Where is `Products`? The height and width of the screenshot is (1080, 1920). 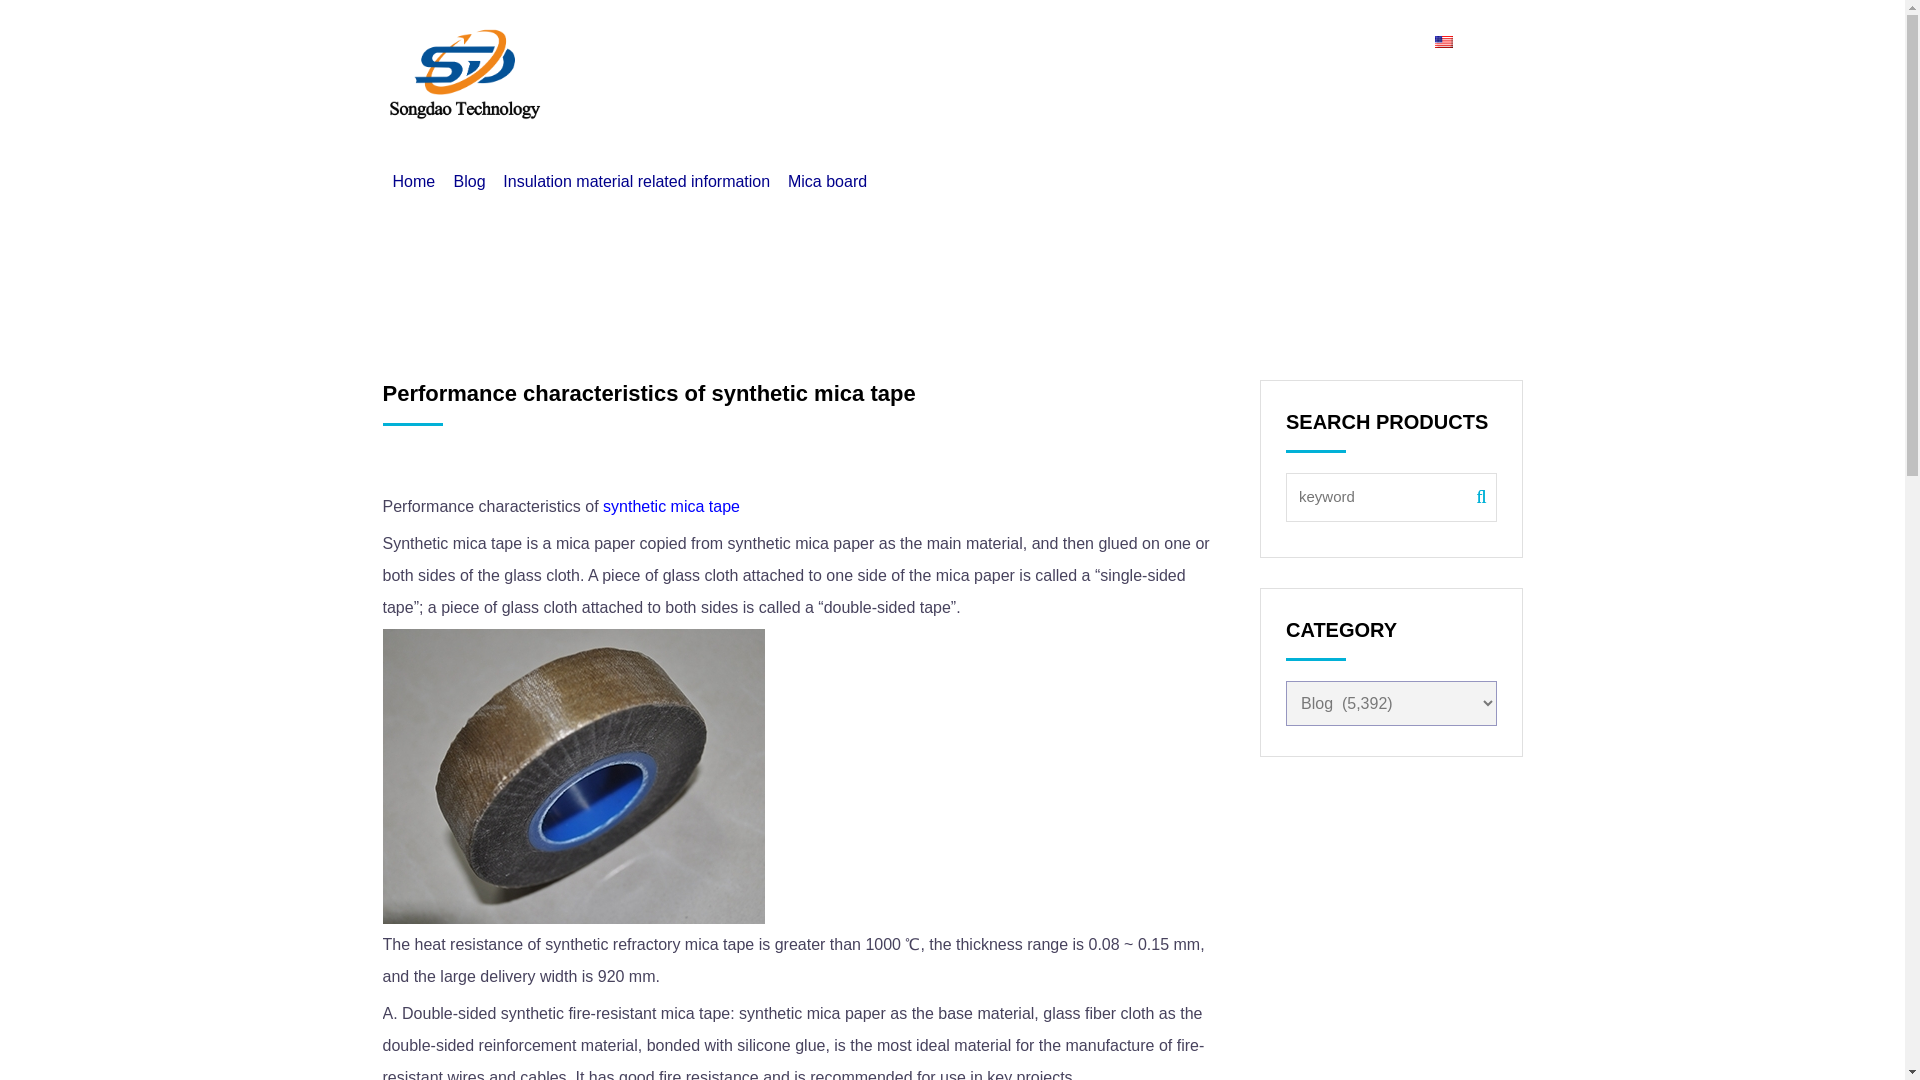 Products is located at coordinates (949, 42).